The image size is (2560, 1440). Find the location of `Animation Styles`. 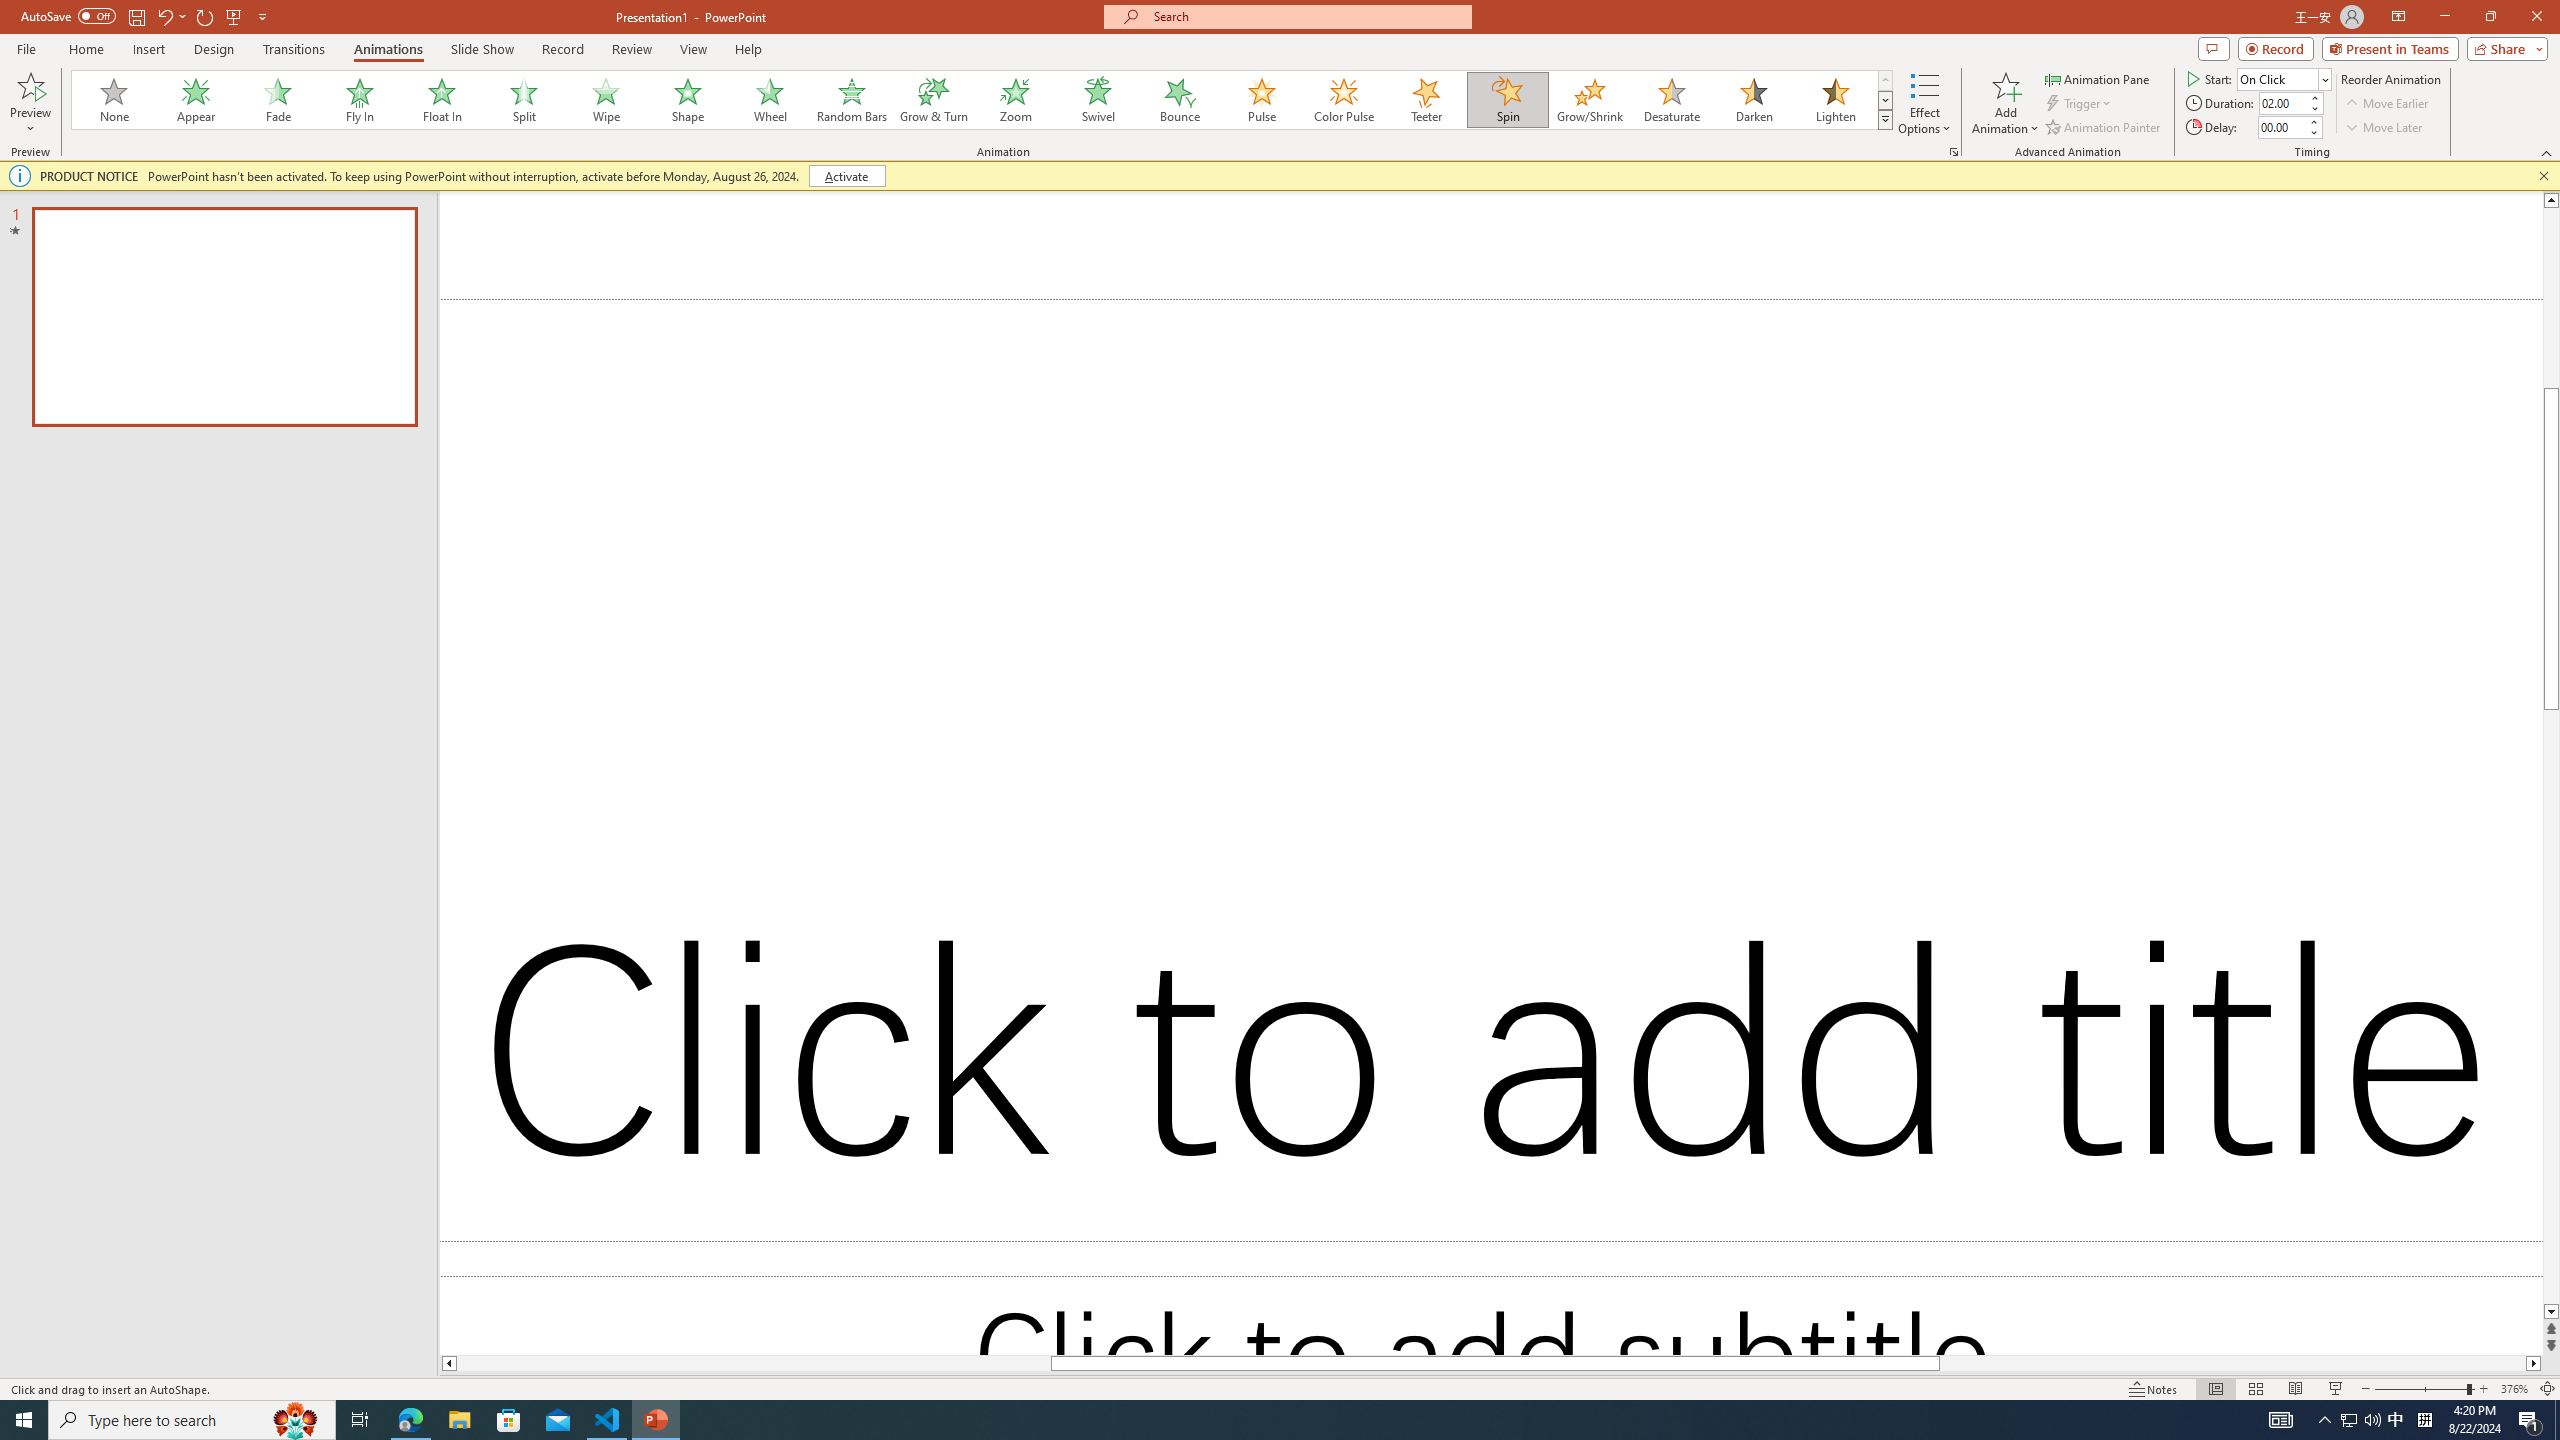

Animation Styles is located at coordinates (1885, 119).